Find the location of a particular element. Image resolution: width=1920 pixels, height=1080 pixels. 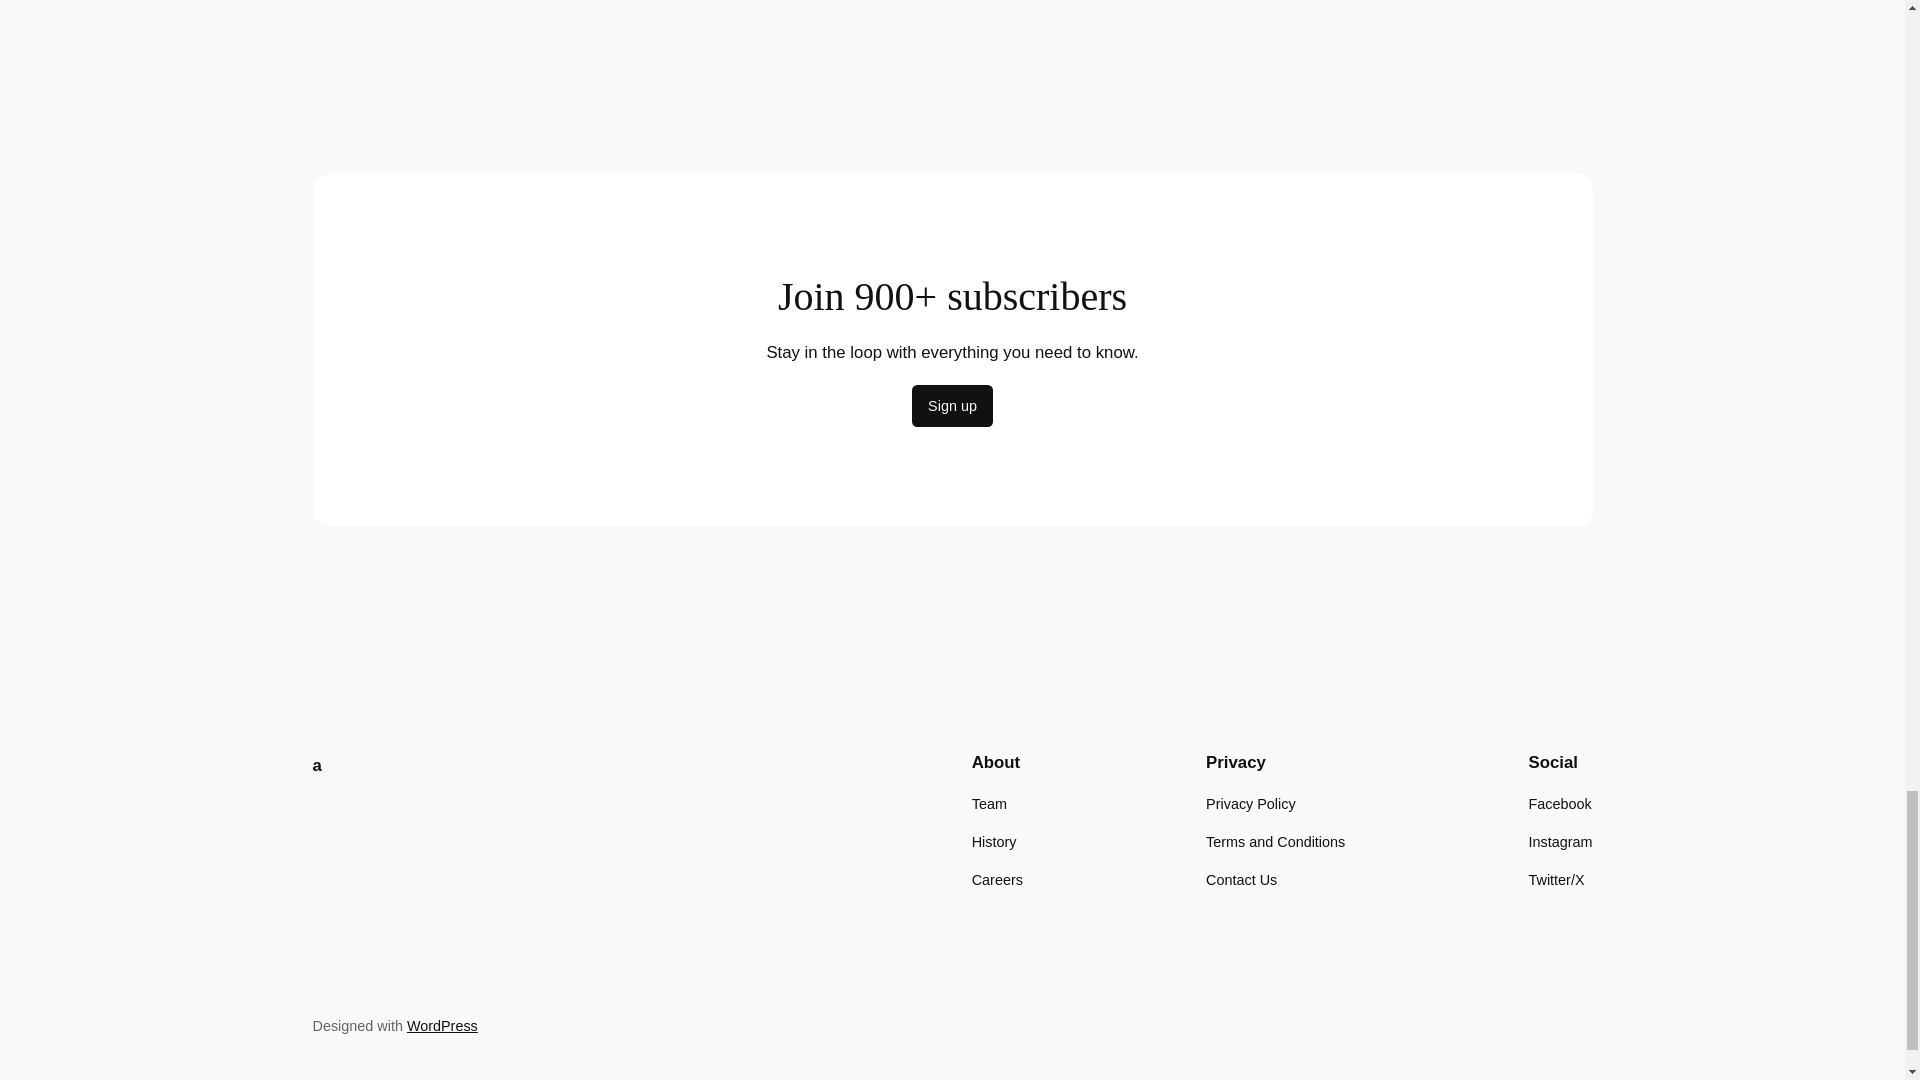

Team is located at coordinates (988, 804).